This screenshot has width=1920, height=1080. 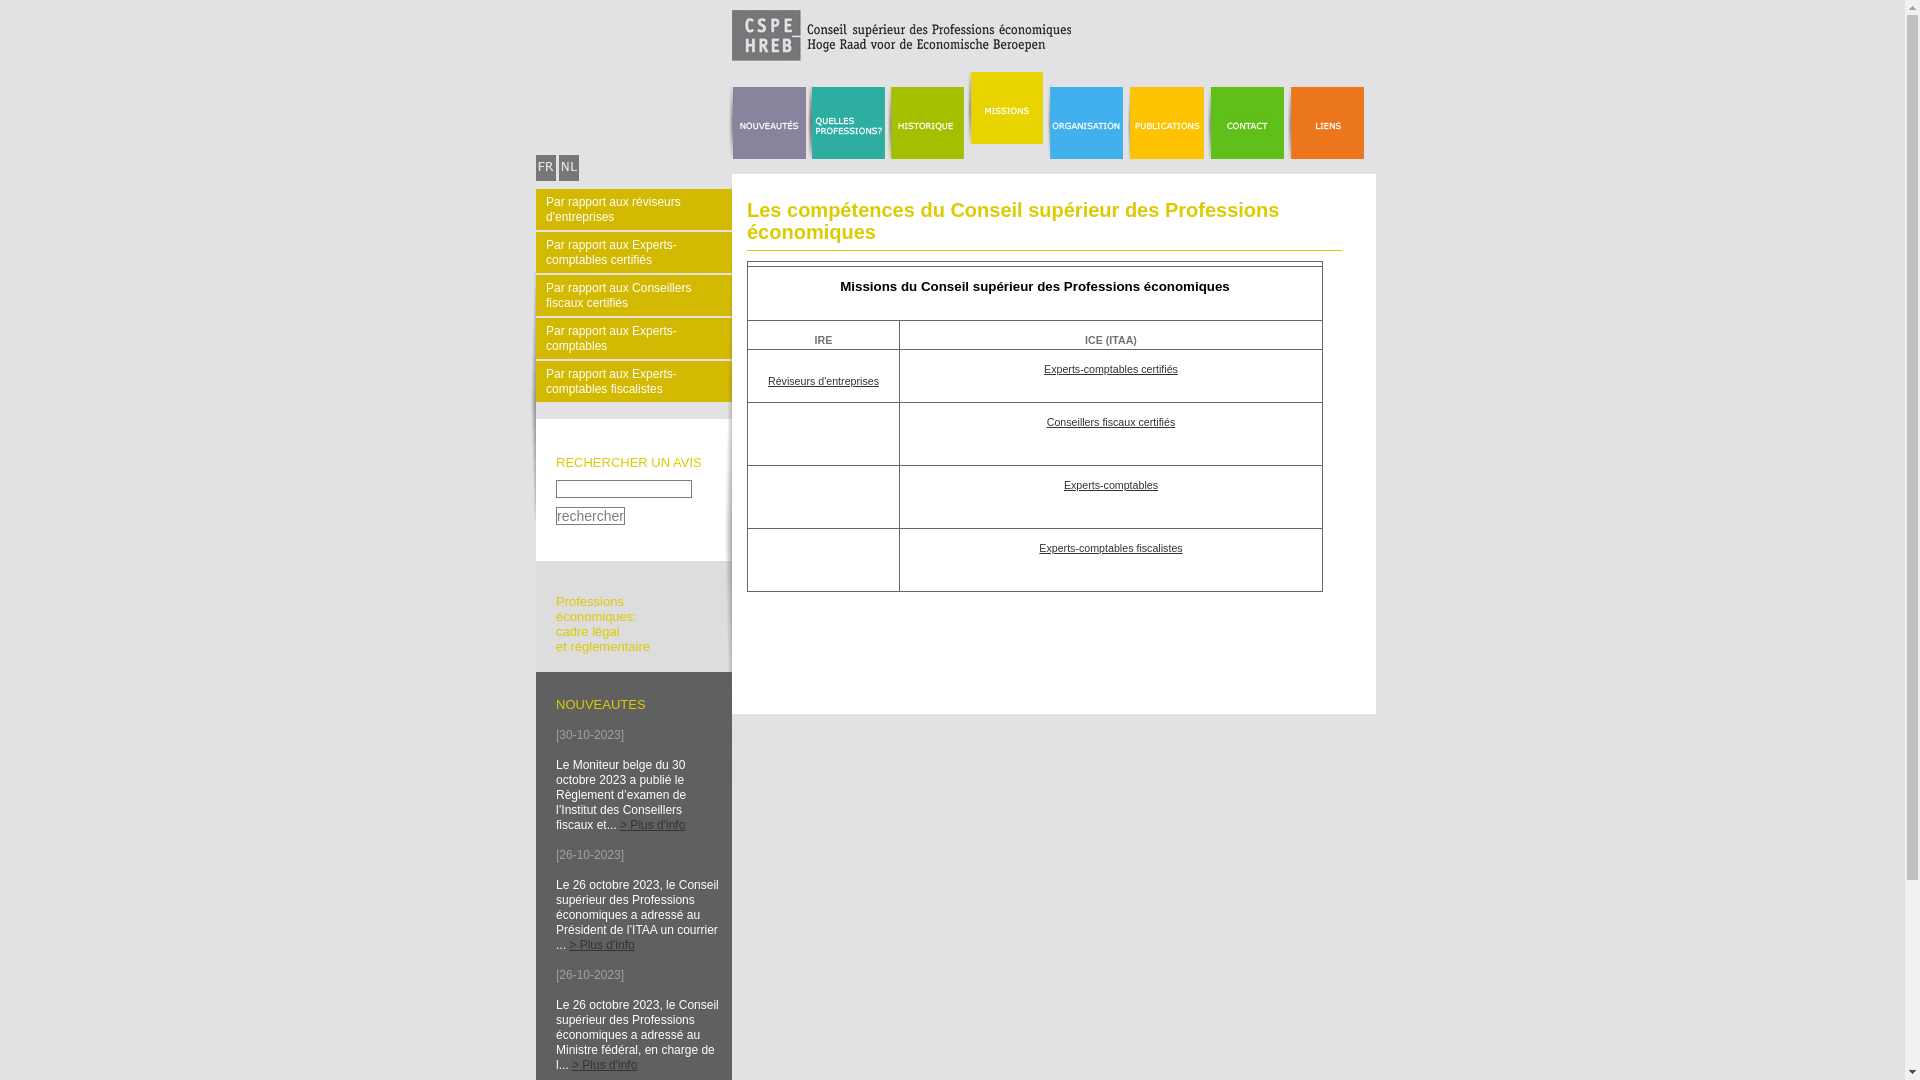 What do you see at coordinates (602, 945) in the screenshot?
I see `> Plus d'info` at bounding box center [602, 945].